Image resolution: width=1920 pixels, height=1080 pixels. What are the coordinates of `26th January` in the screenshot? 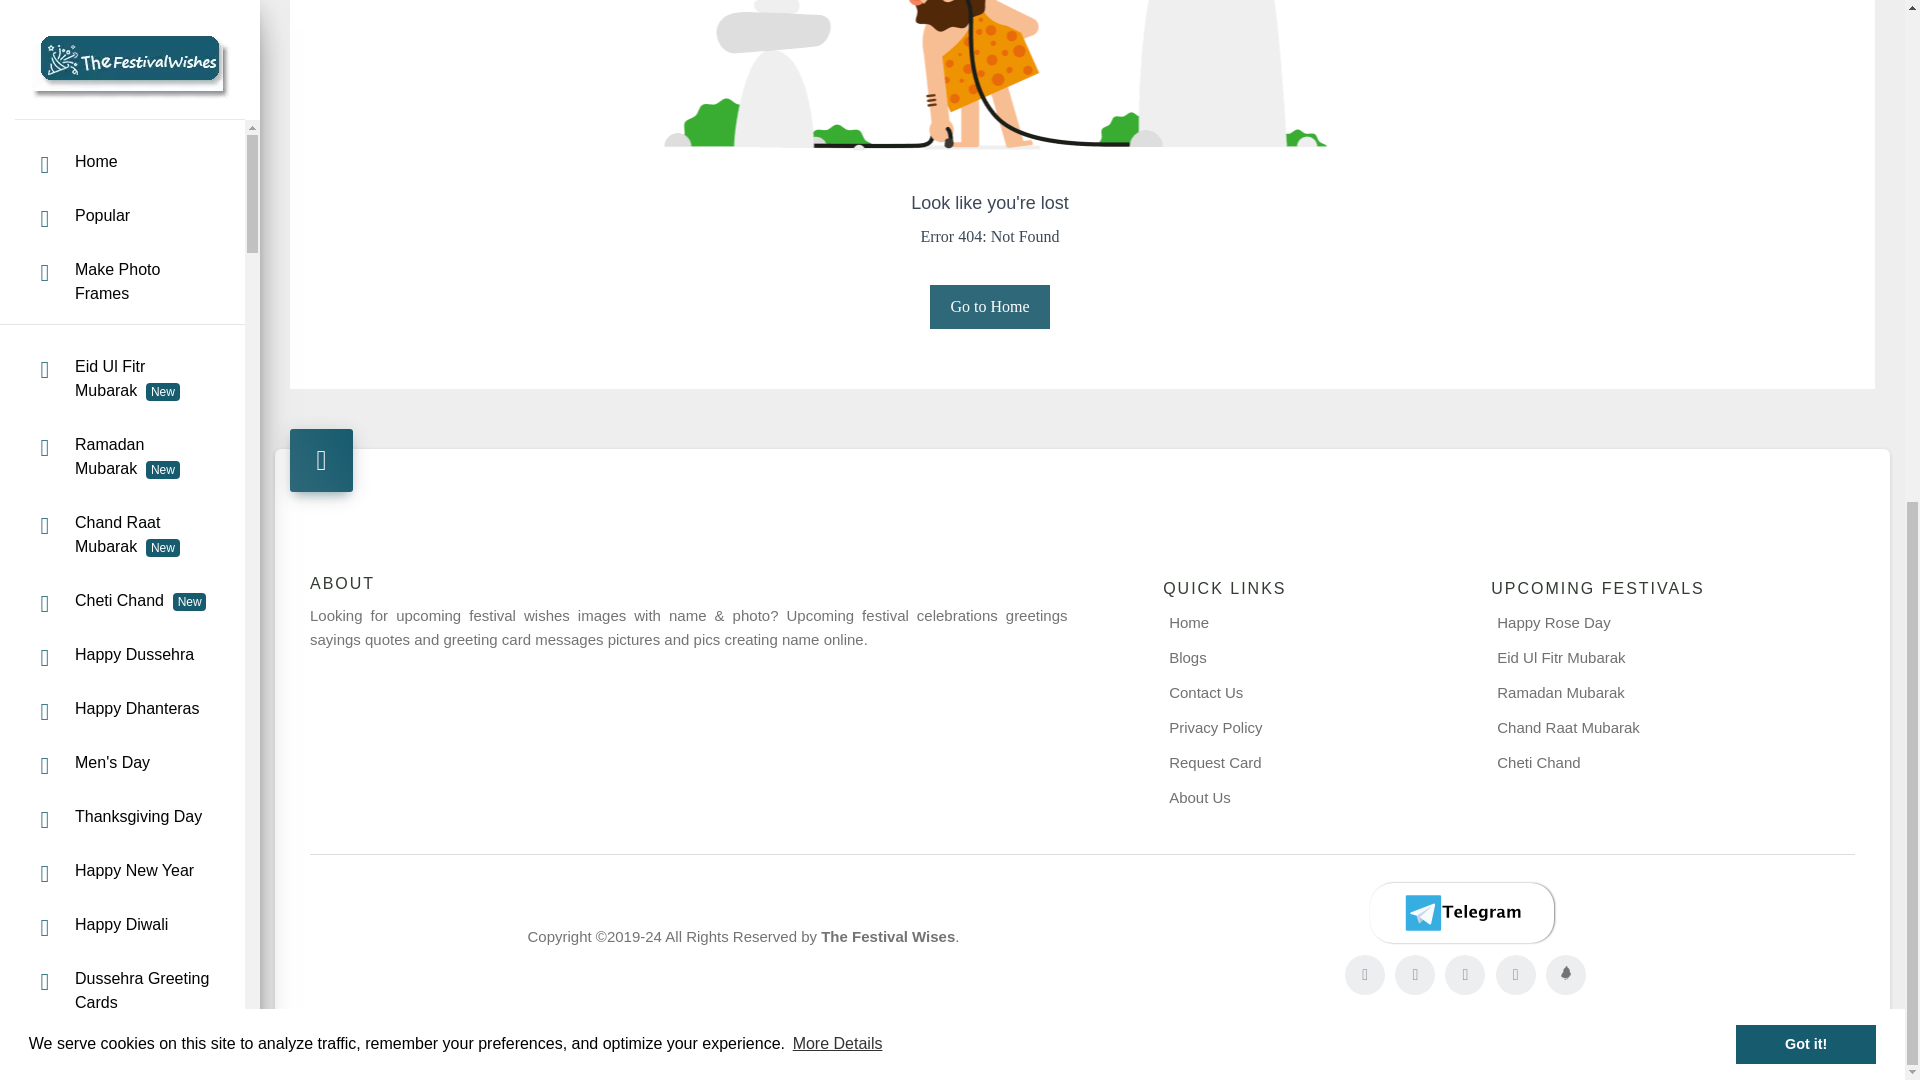 It's located at (122, 285).